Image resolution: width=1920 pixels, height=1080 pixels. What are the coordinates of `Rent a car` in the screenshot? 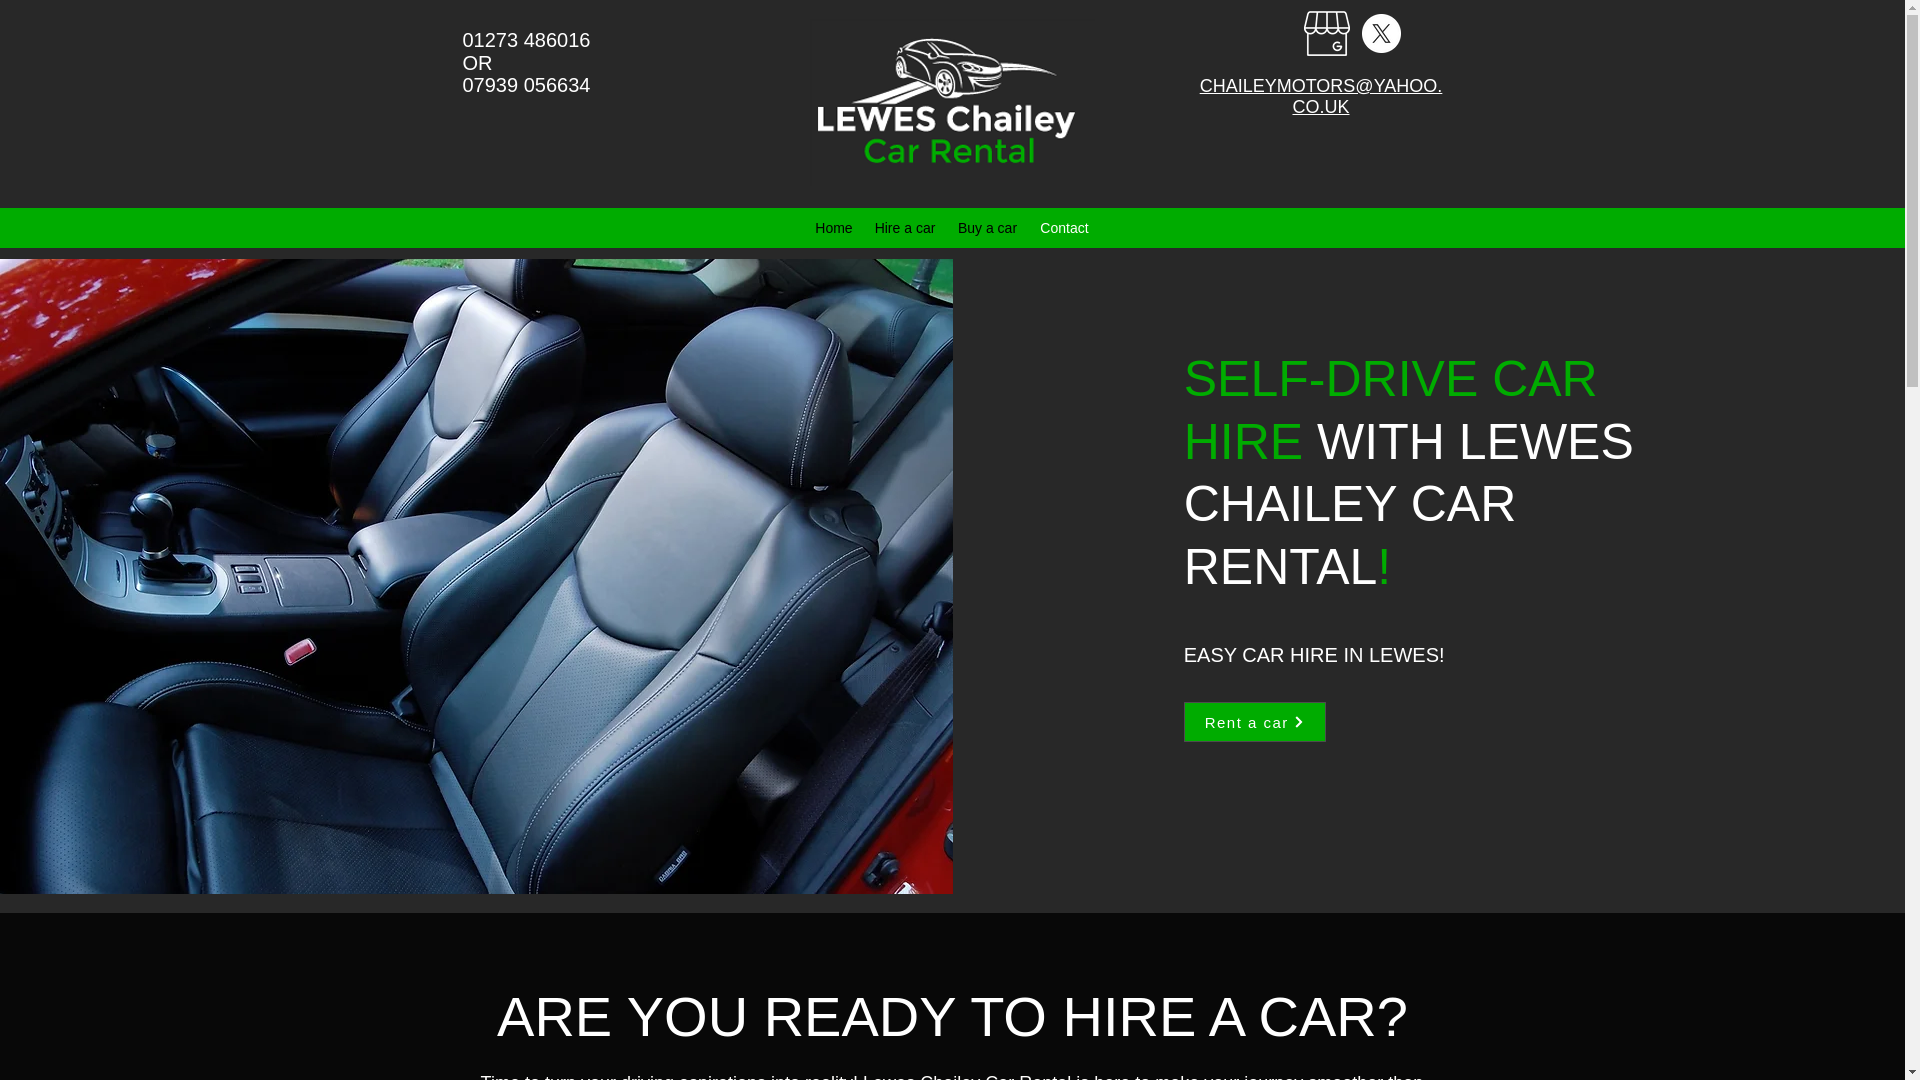 It's located at (1255, 722).